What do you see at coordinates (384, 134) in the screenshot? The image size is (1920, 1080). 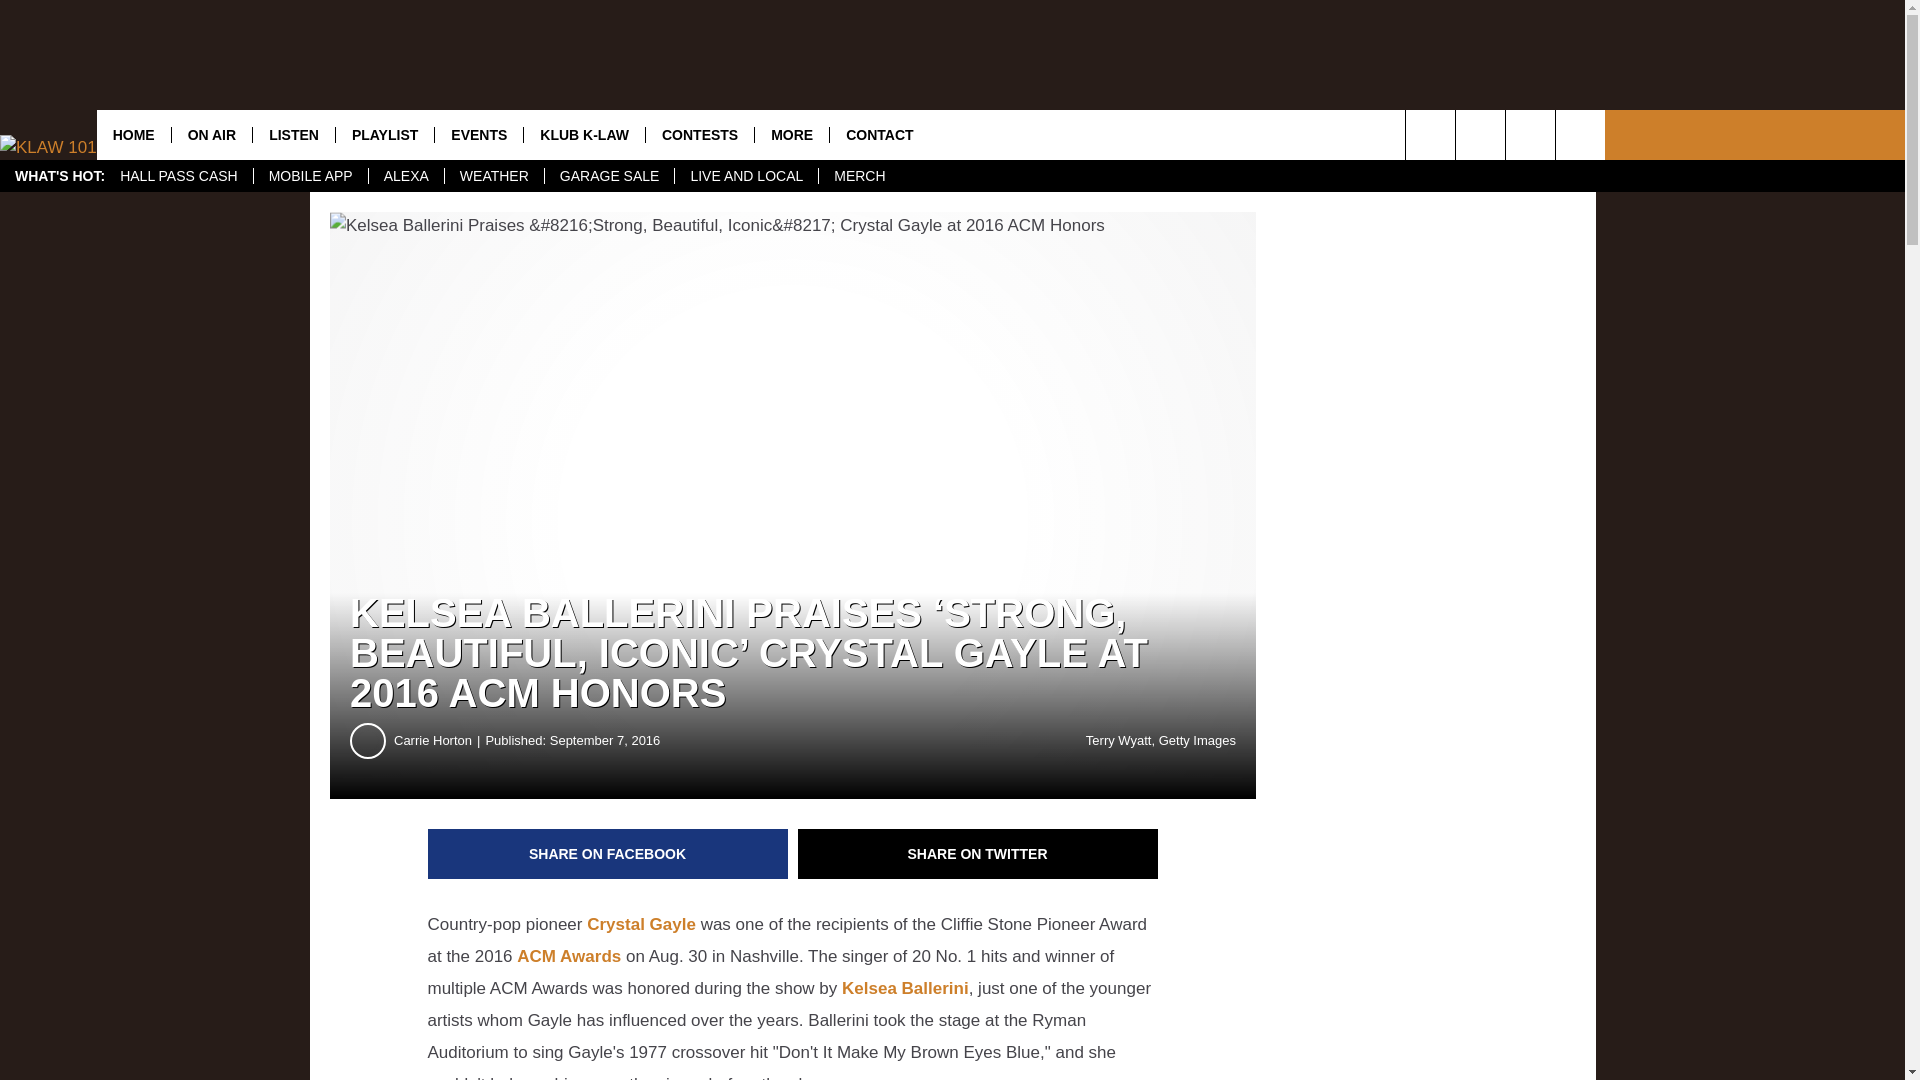 I see `PLAYLIST` at bounding box center [384, 134].